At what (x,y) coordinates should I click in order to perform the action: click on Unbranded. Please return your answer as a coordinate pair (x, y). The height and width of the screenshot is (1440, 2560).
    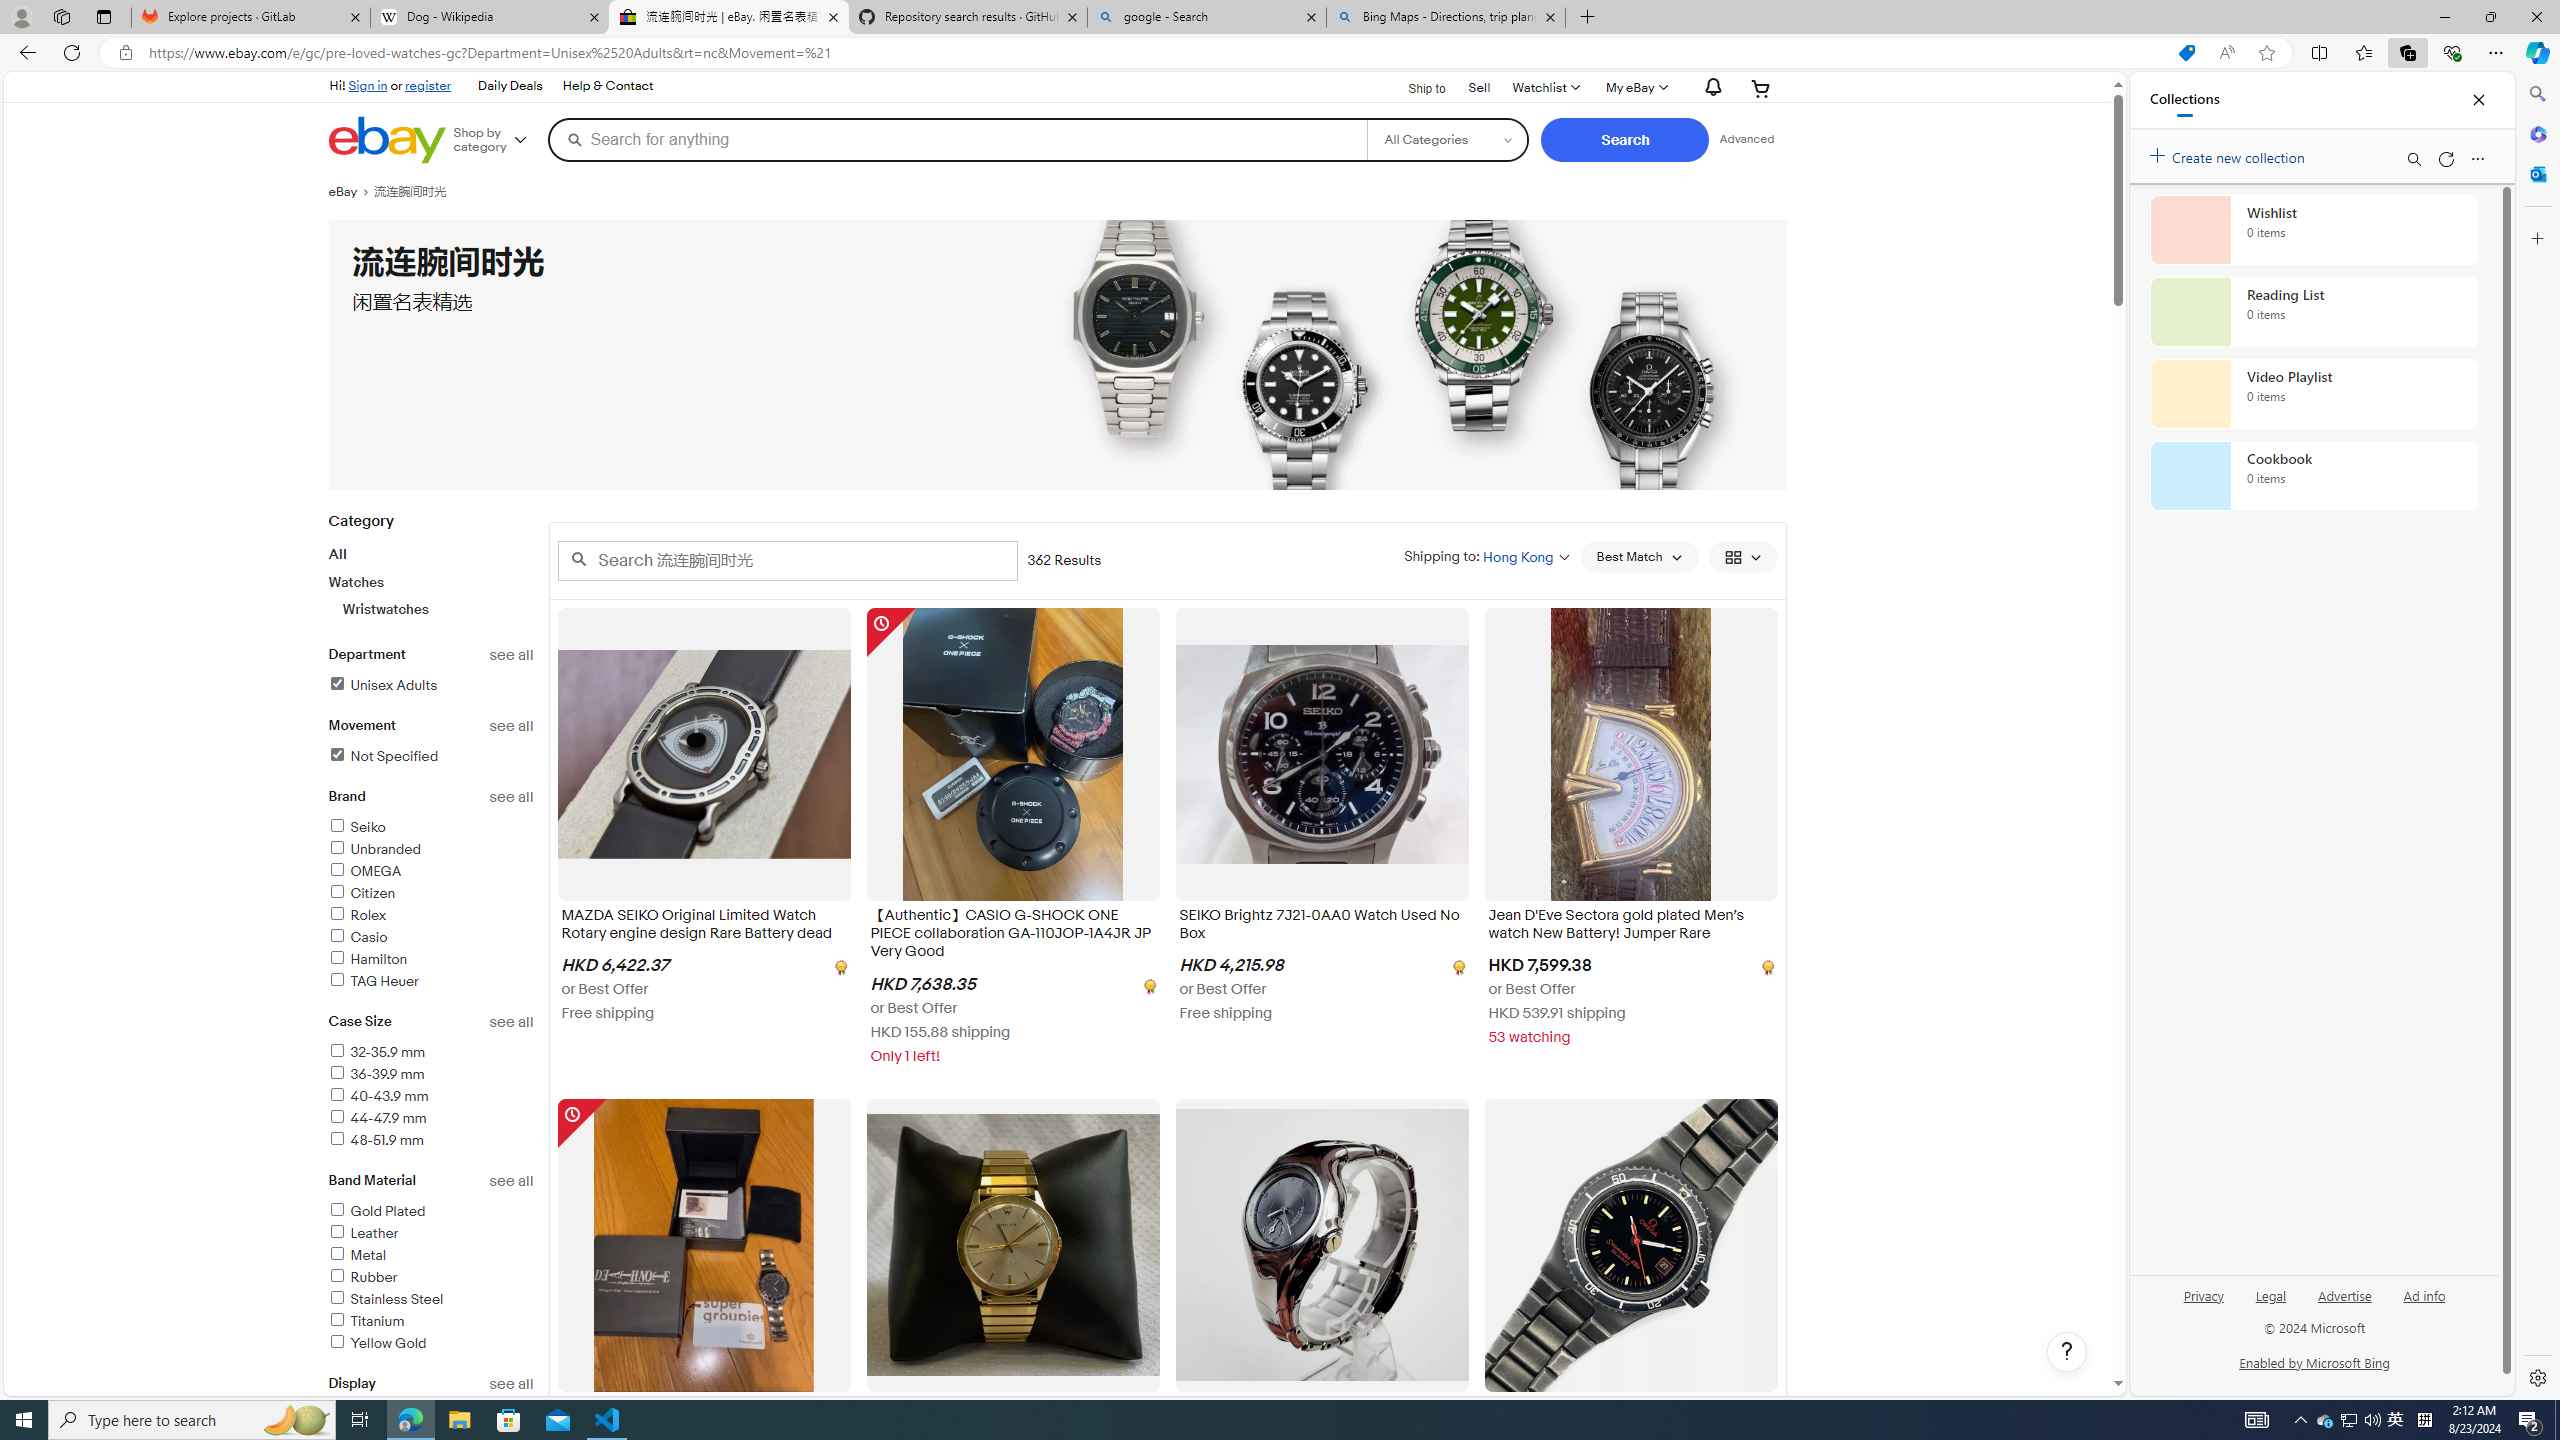
    Looking at the image, I should click on (374, 849).